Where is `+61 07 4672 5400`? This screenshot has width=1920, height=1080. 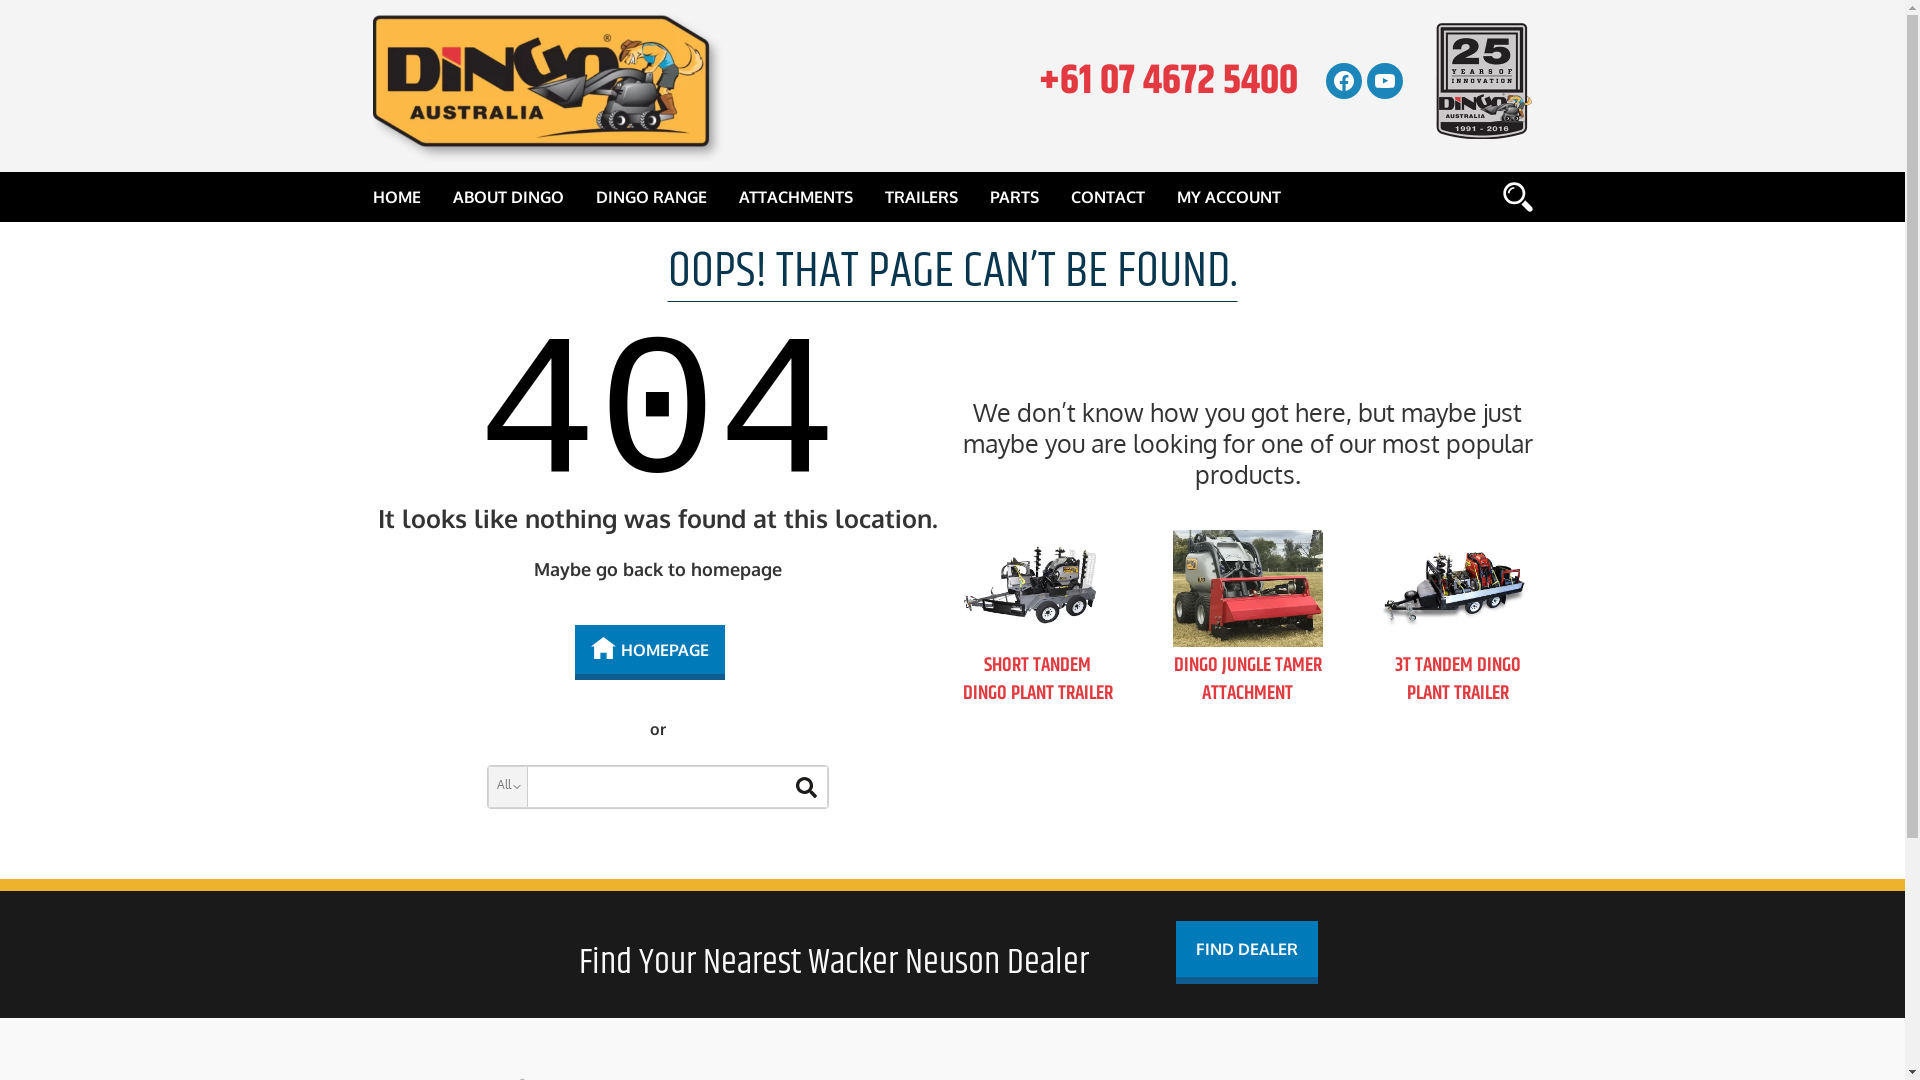
+61 07 4672 5400 is located at coordinates (1168, 82).